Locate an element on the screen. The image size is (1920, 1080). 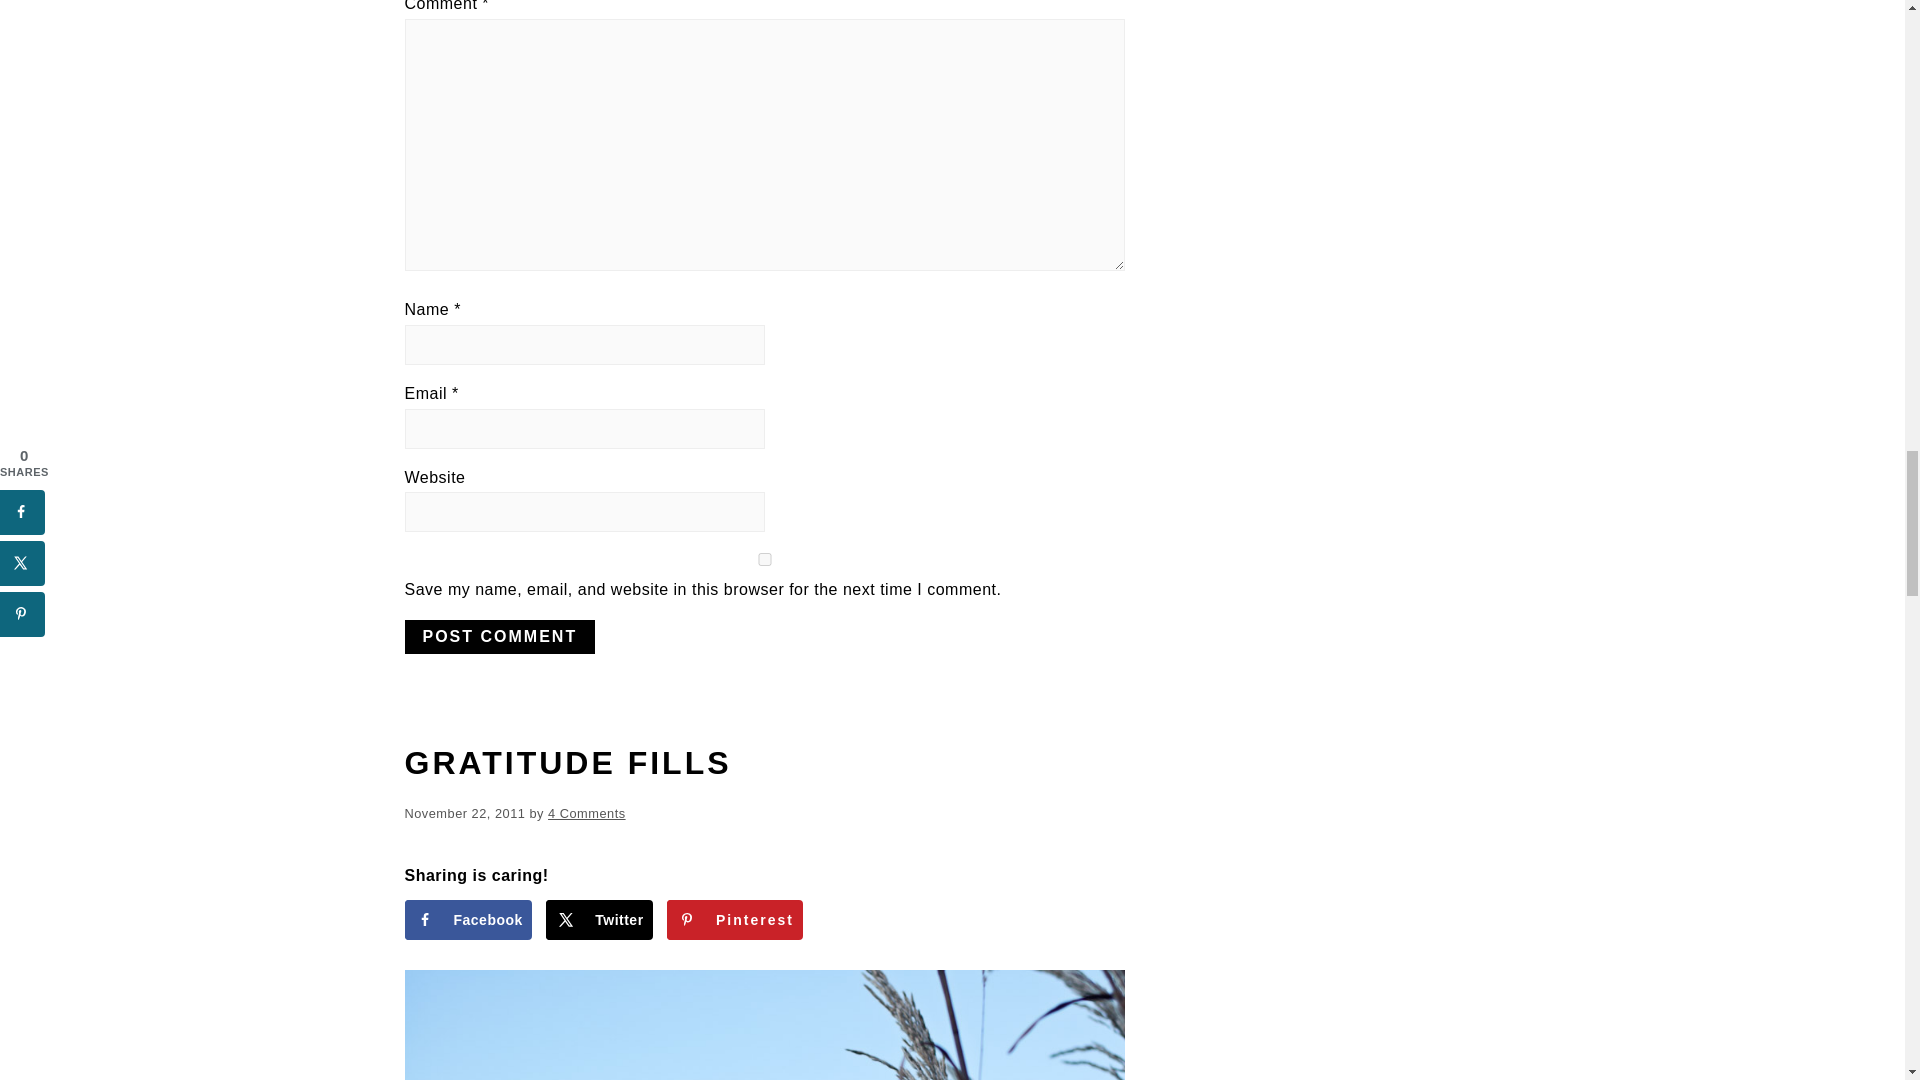
Share on X is located at coordinates (598, 919).